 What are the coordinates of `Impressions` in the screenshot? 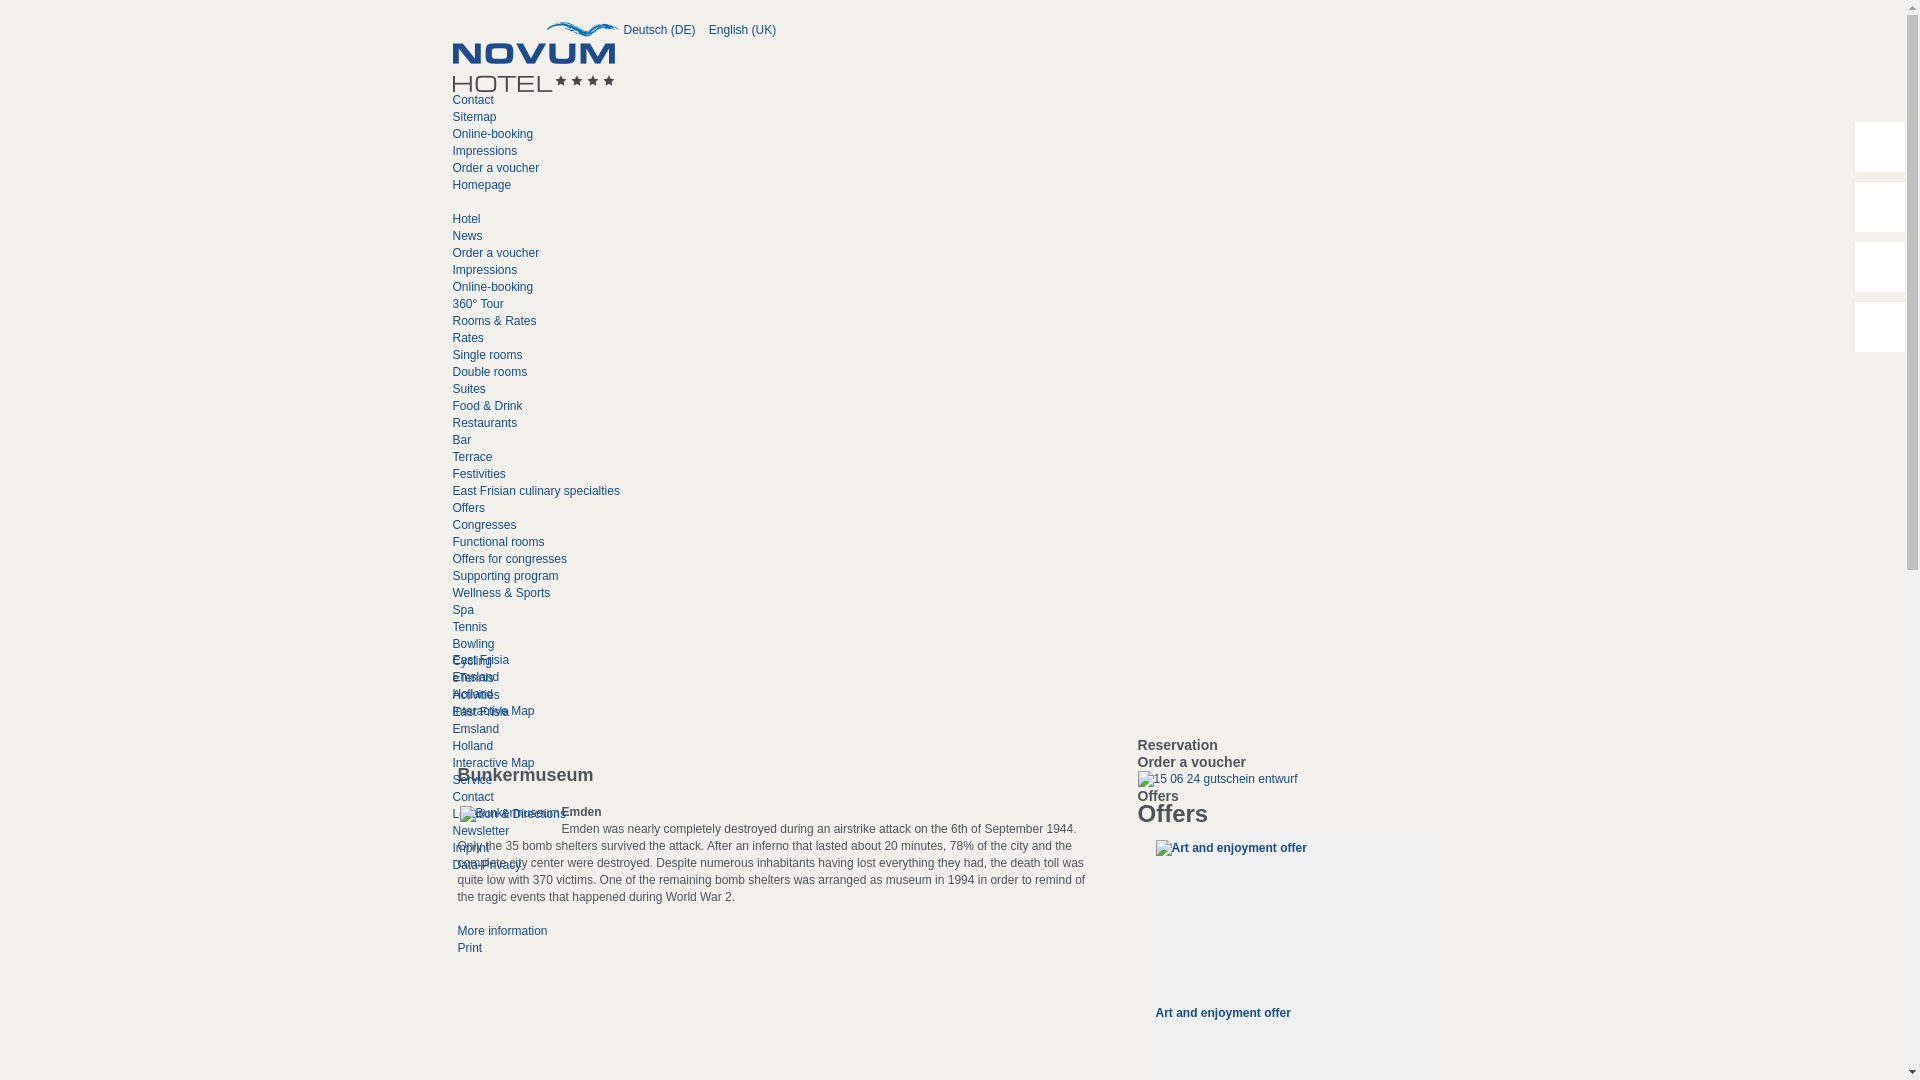 It's located at (484, 270).